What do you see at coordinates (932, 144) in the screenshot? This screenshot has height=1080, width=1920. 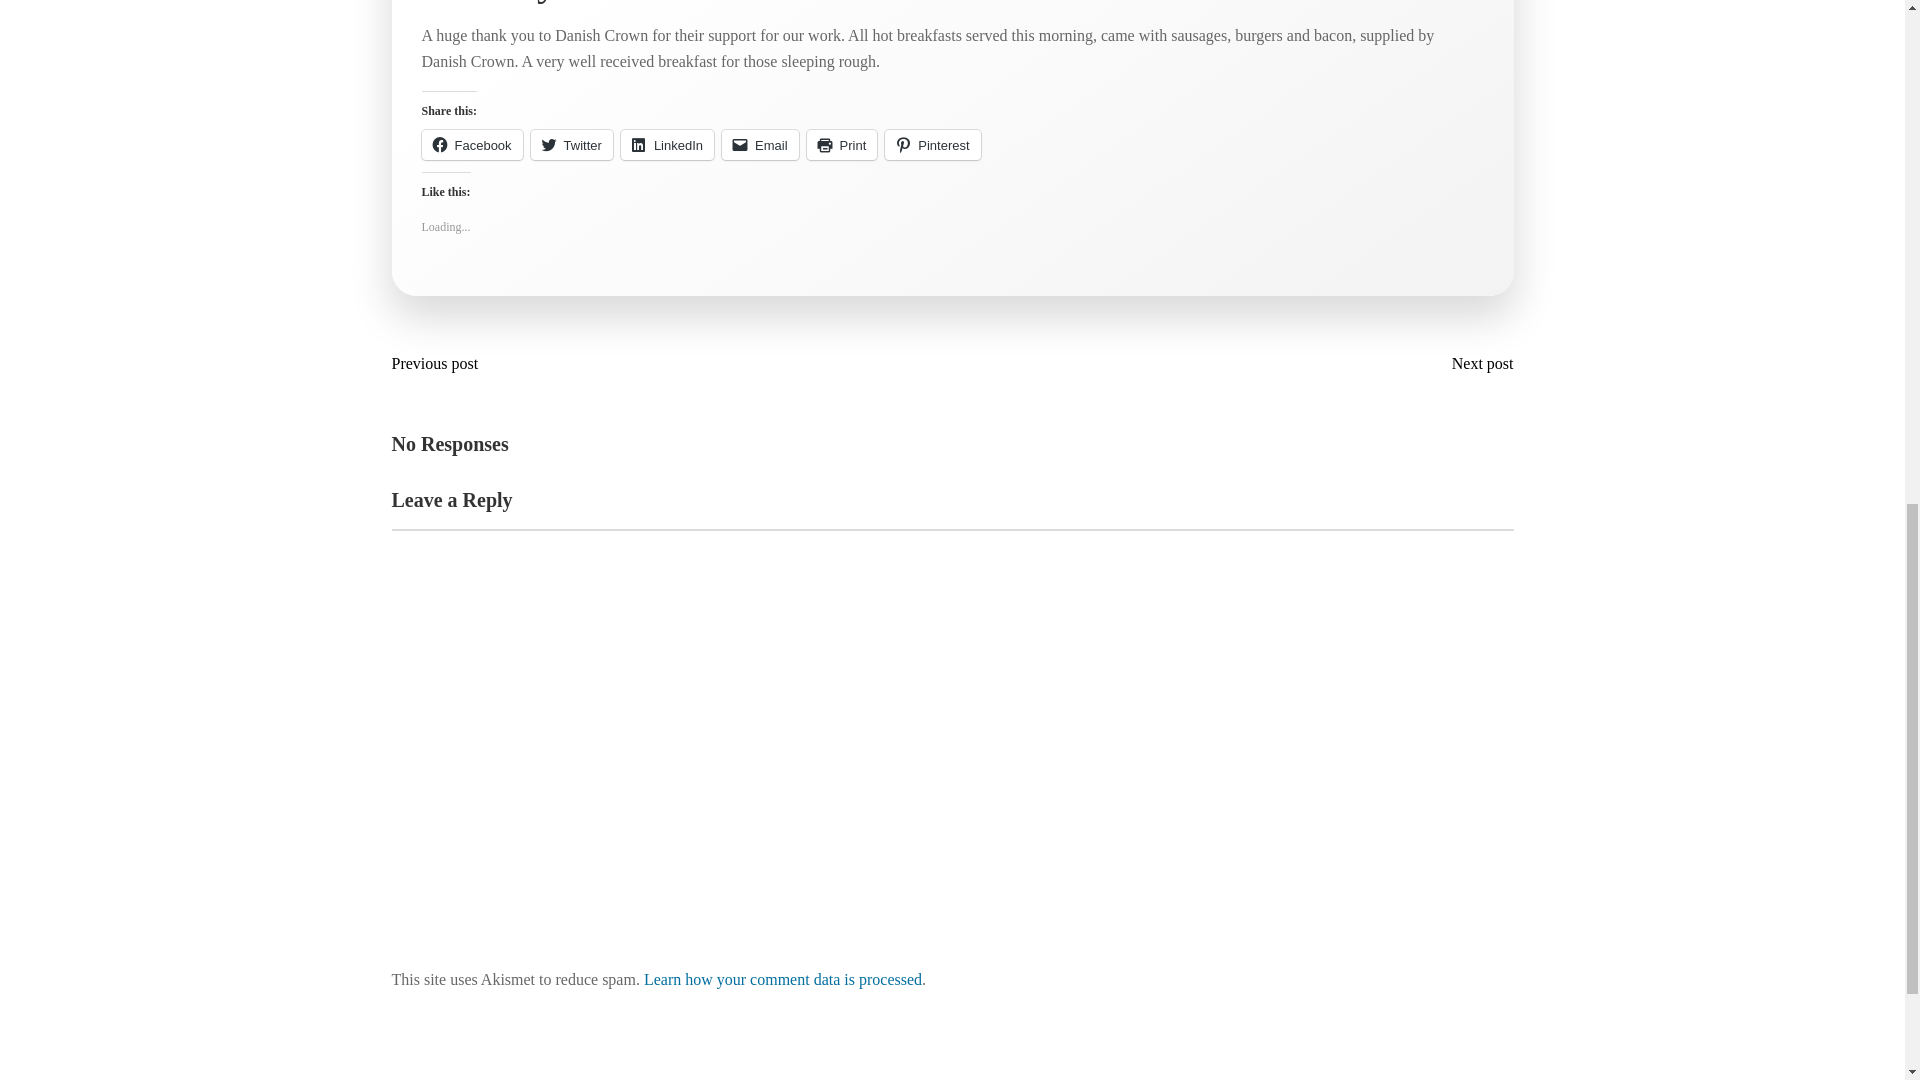 I see `Pinterest` at bounding box center [932, 144].